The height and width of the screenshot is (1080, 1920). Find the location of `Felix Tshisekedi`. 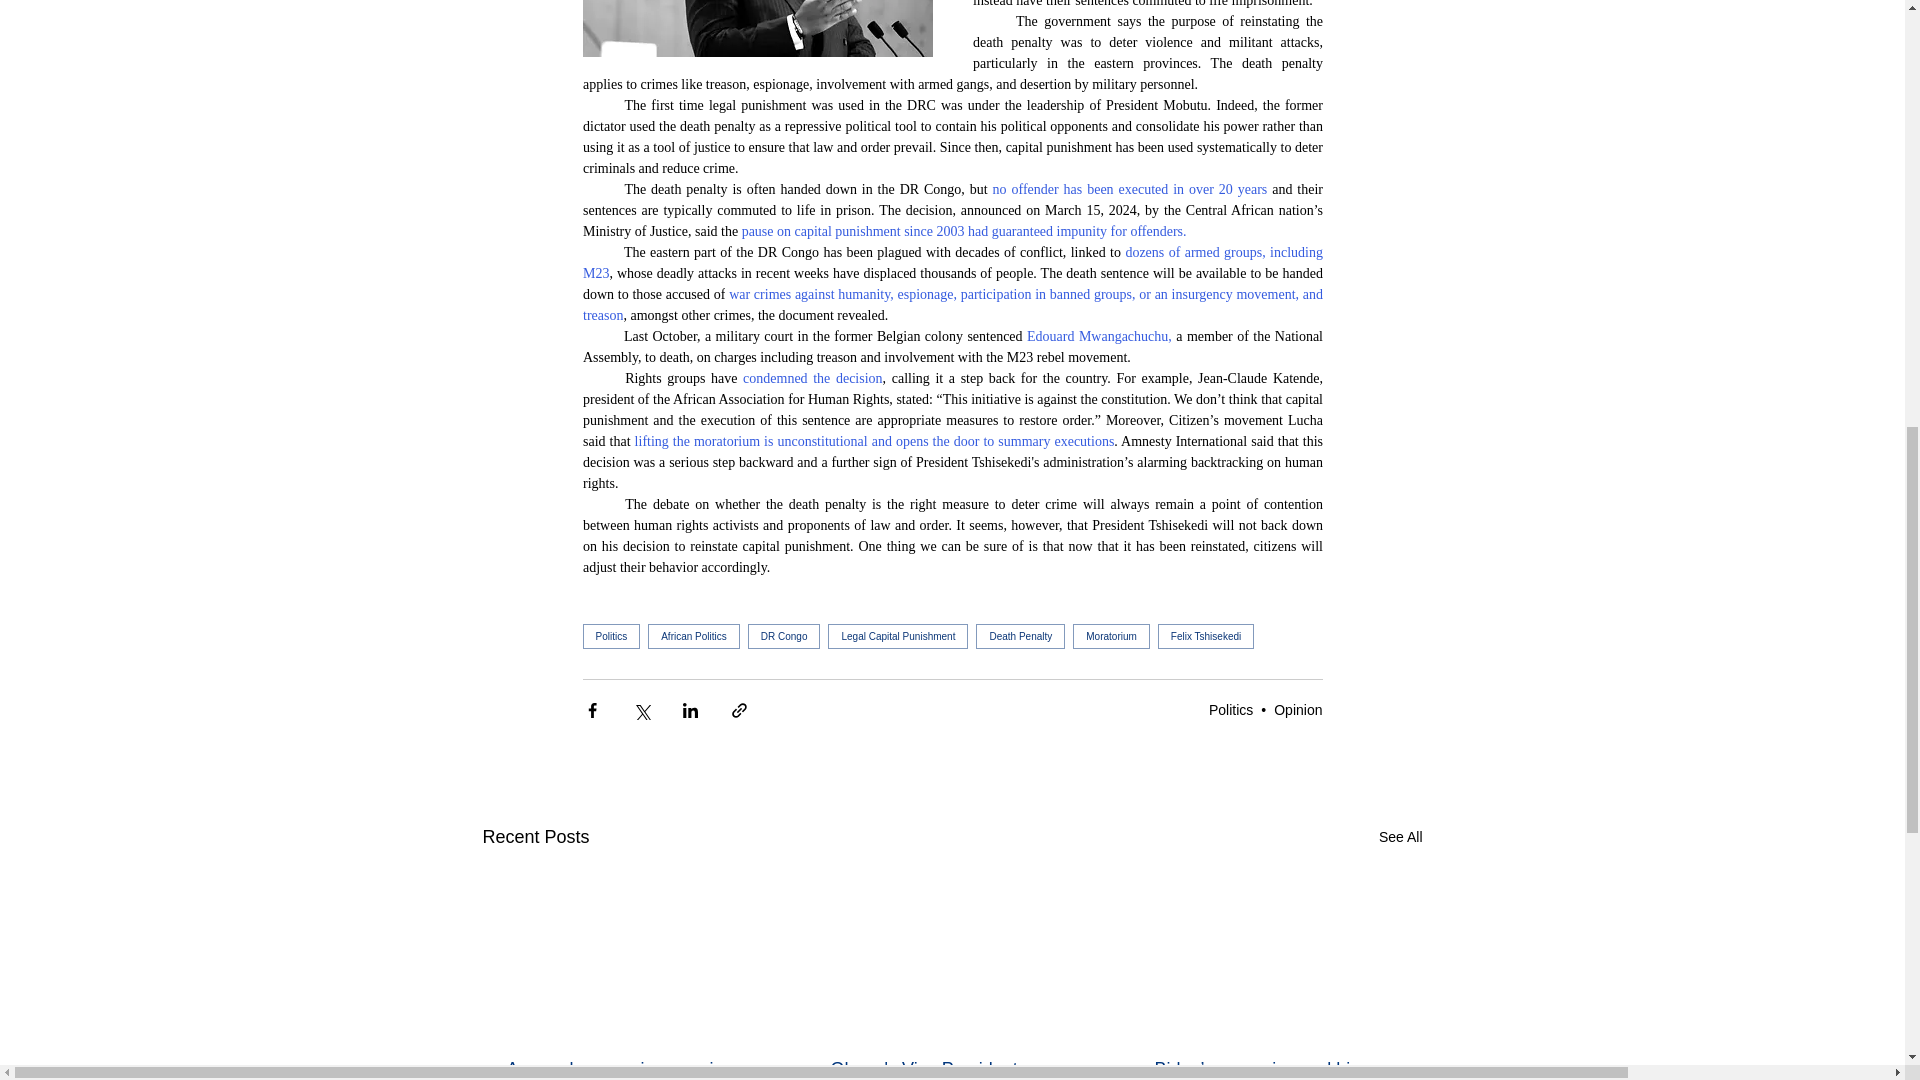

Felix Tshisekedi is located at coordinates (1205, 636).